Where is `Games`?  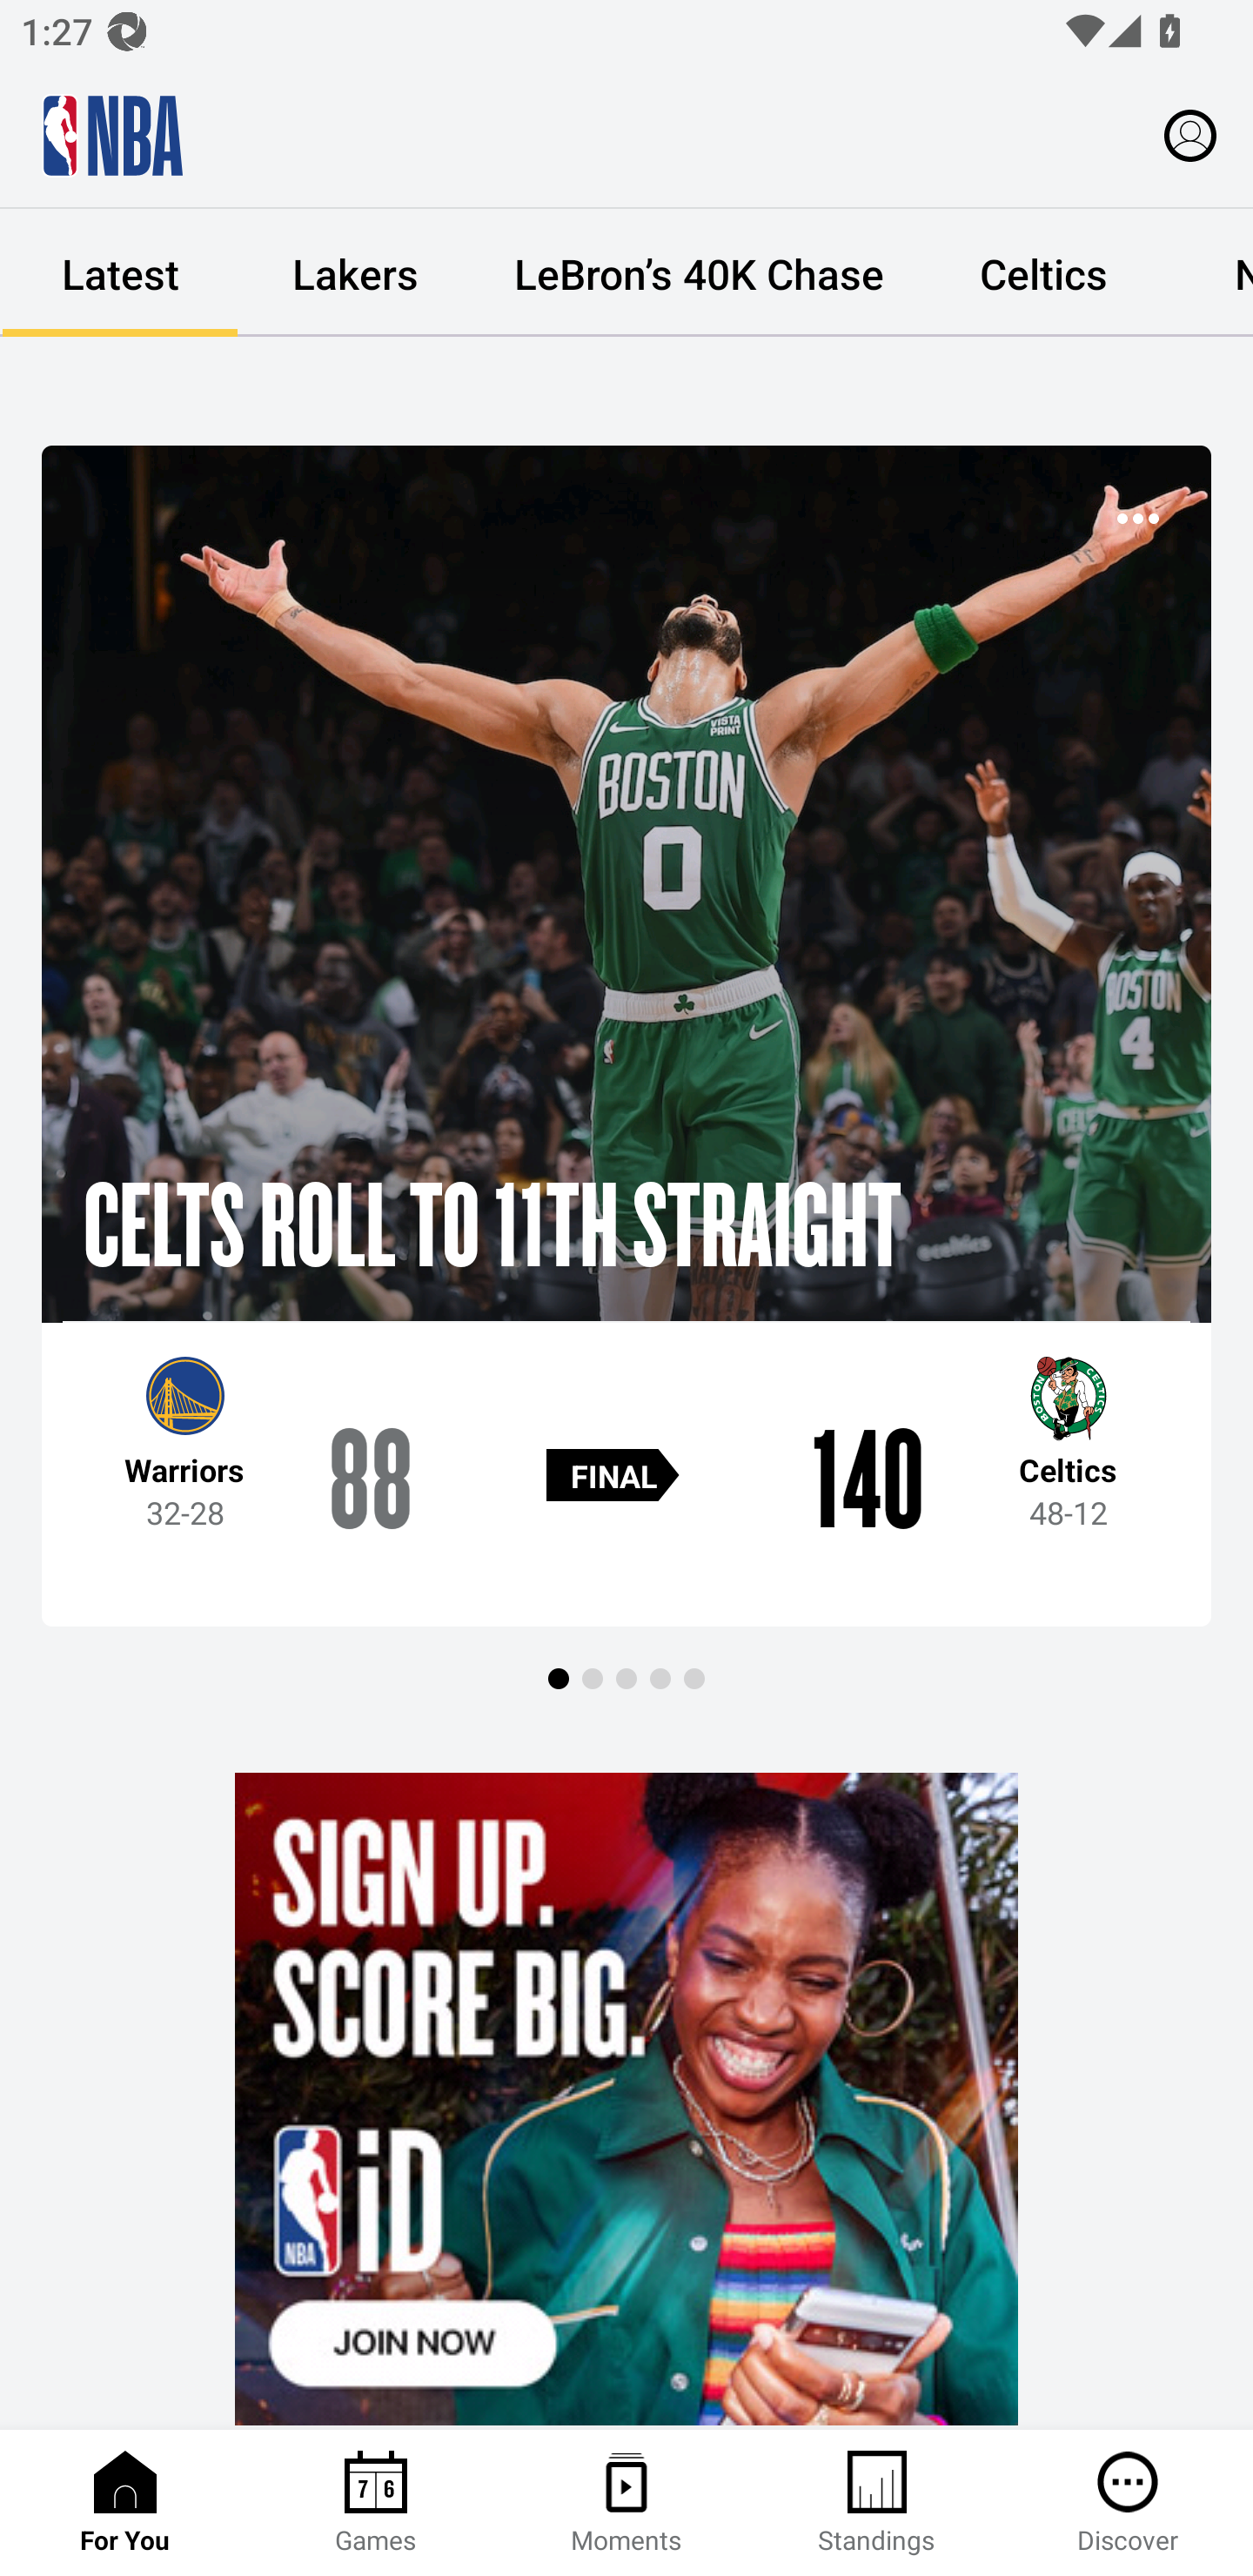
Games is located at coordinates (376, 2503).